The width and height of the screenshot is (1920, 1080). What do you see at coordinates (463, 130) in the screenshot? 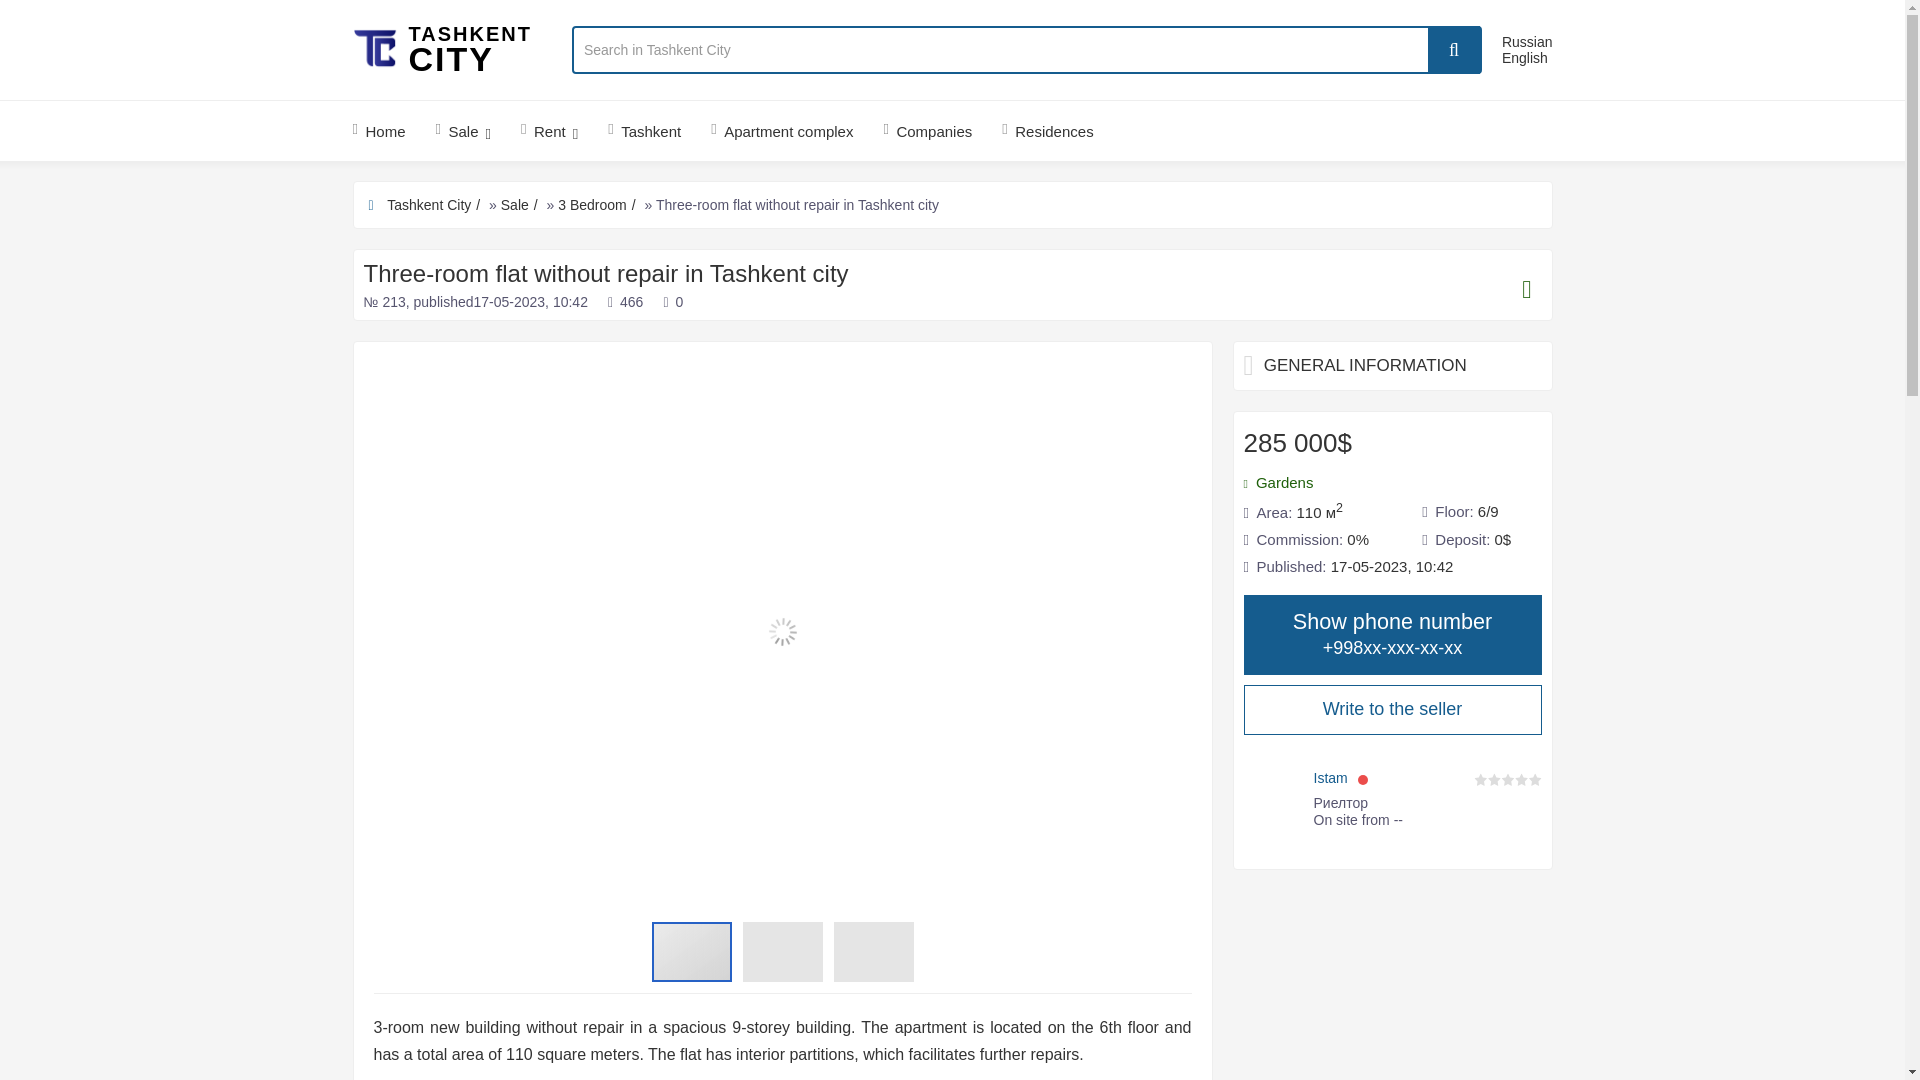
I see `Sale` at bounding box center [463, 130].